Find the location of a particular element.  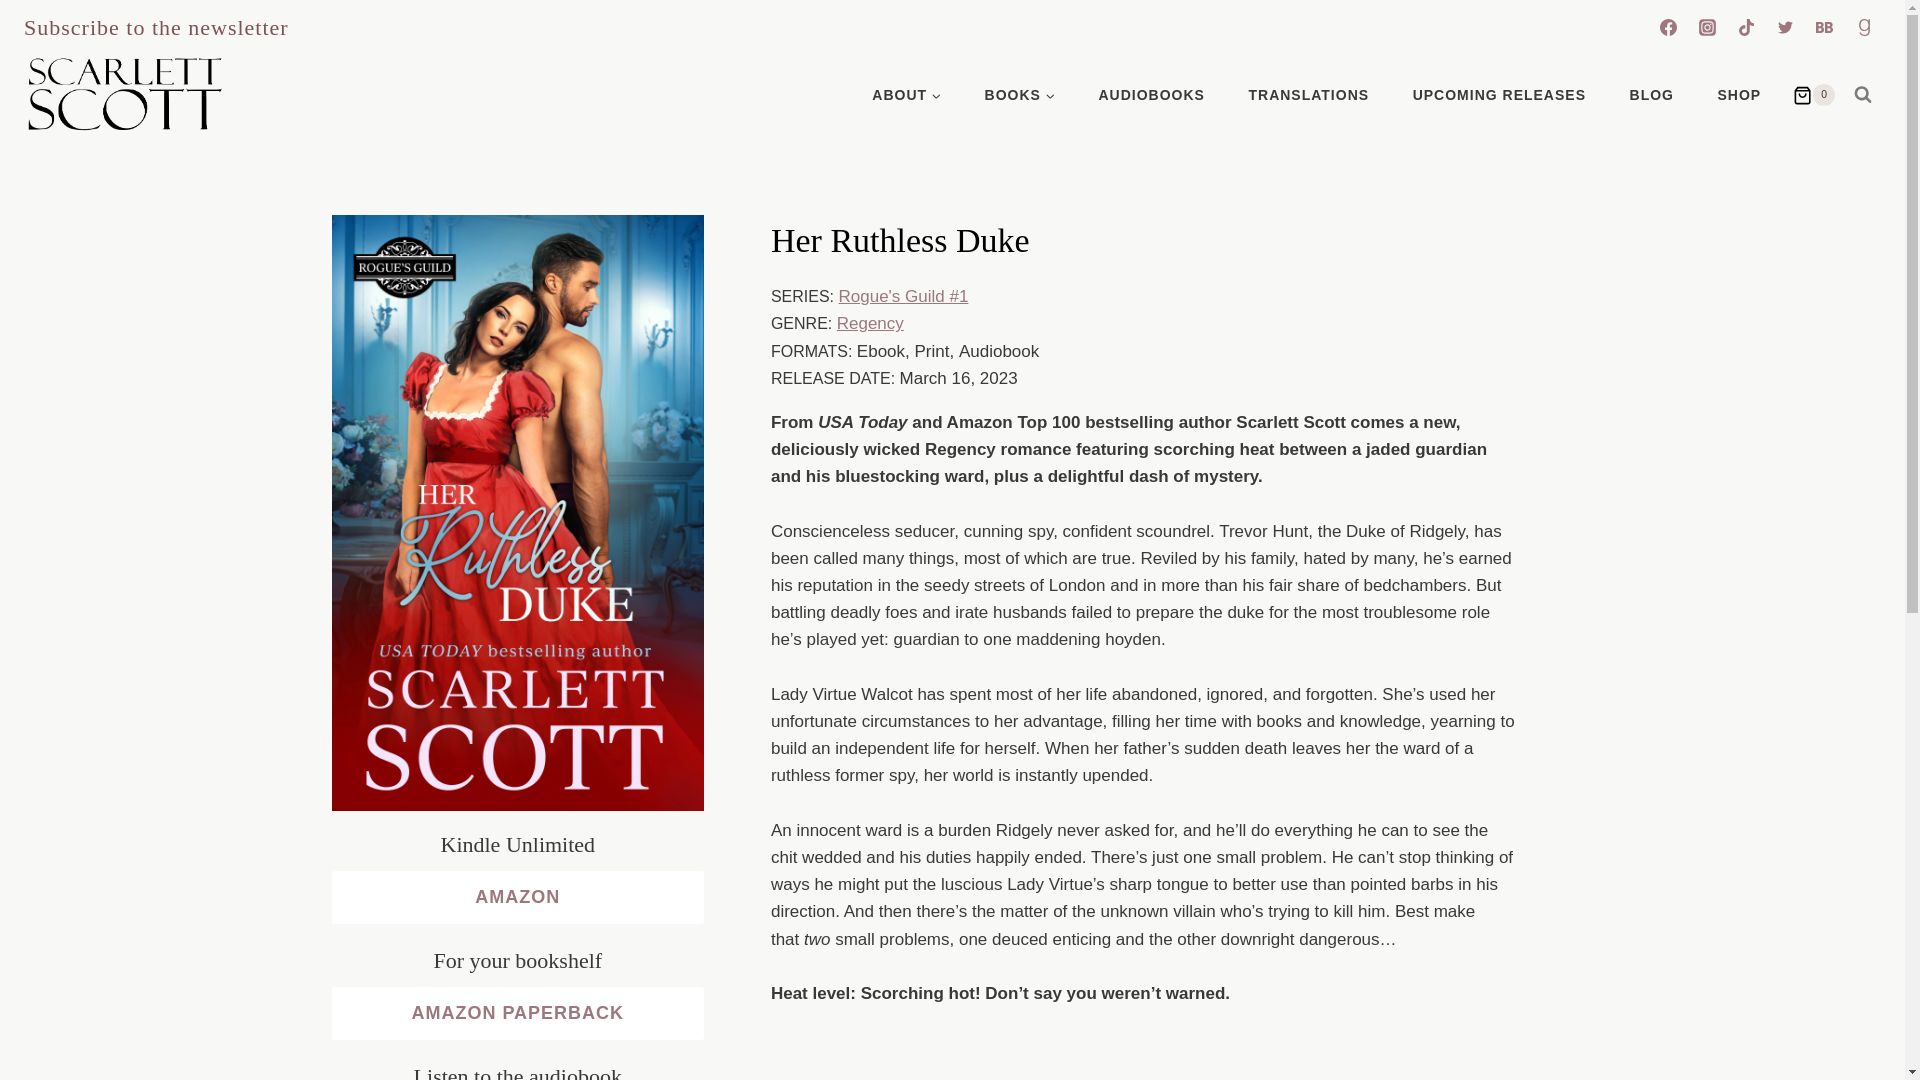

AMAZON is located at coordinates (518, 897).